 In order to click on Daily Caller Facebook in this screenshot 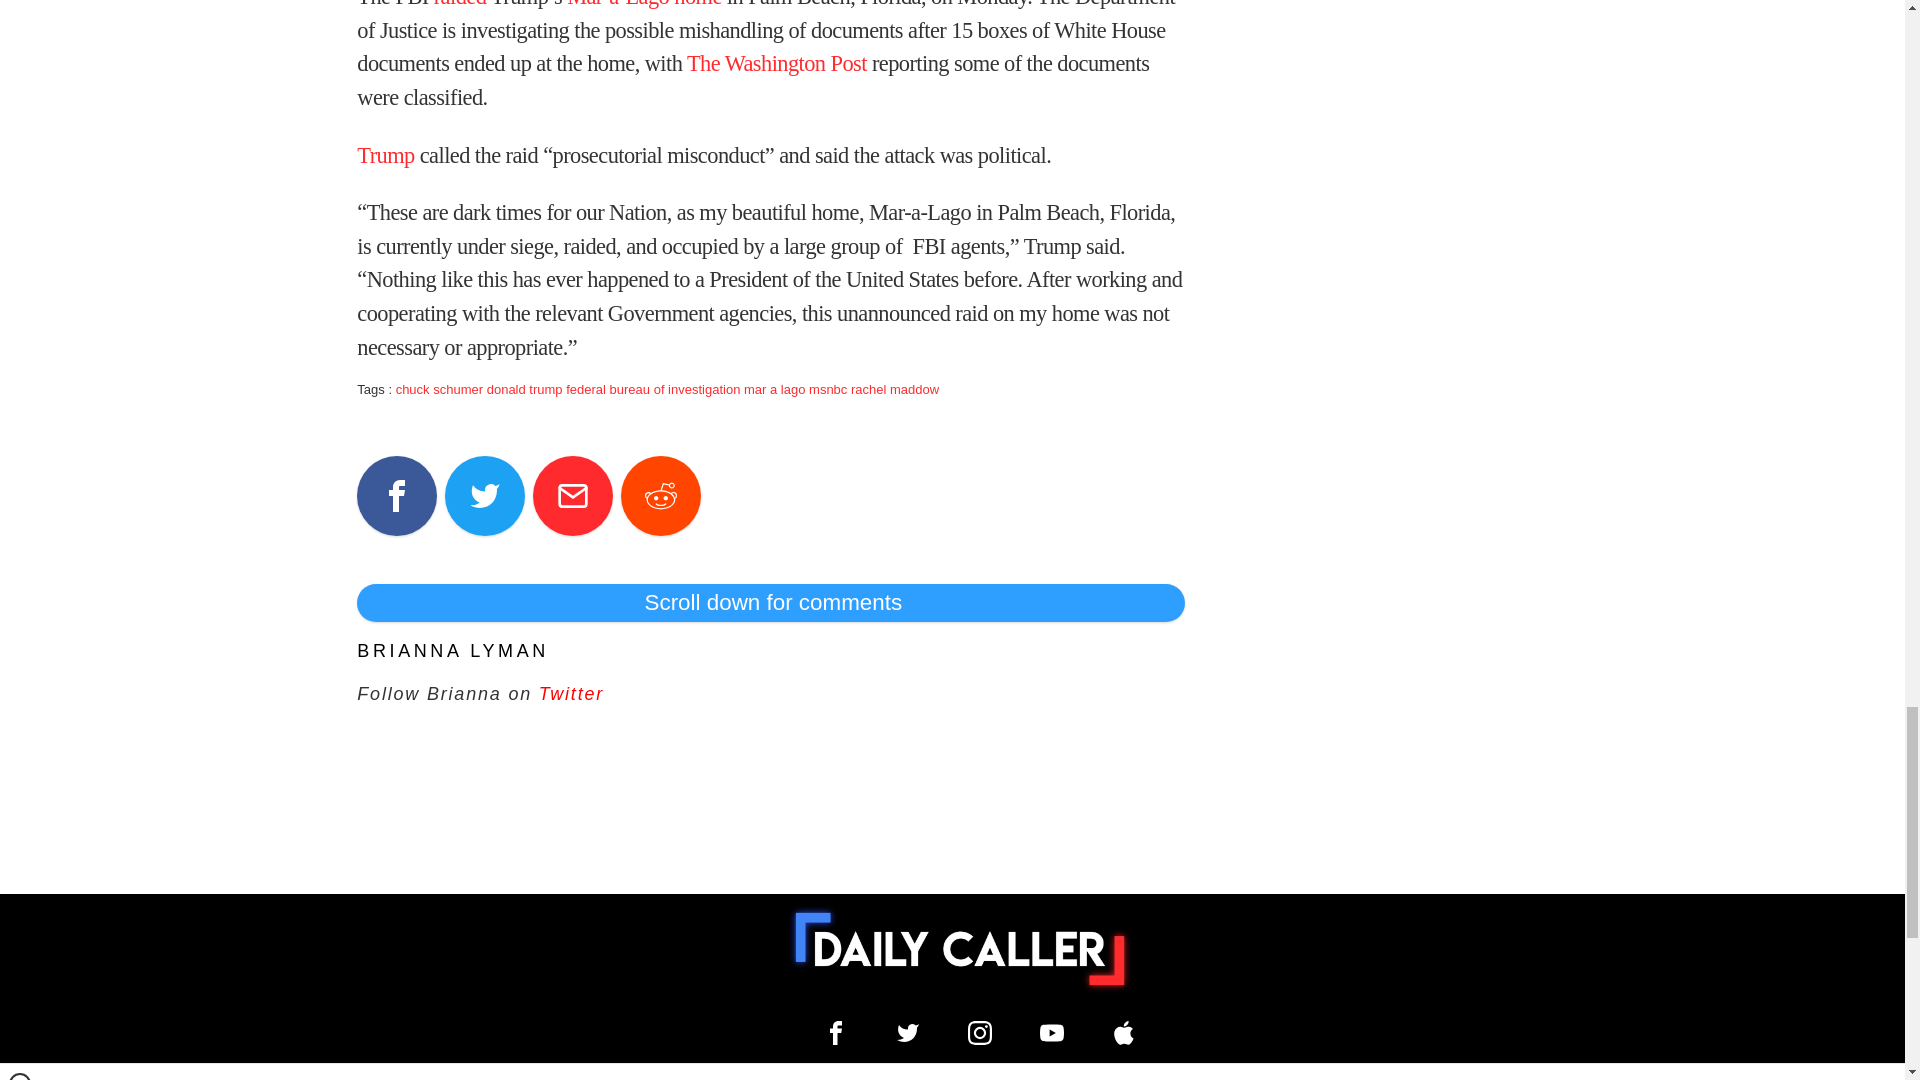, I will do `click(836, 1032)`.